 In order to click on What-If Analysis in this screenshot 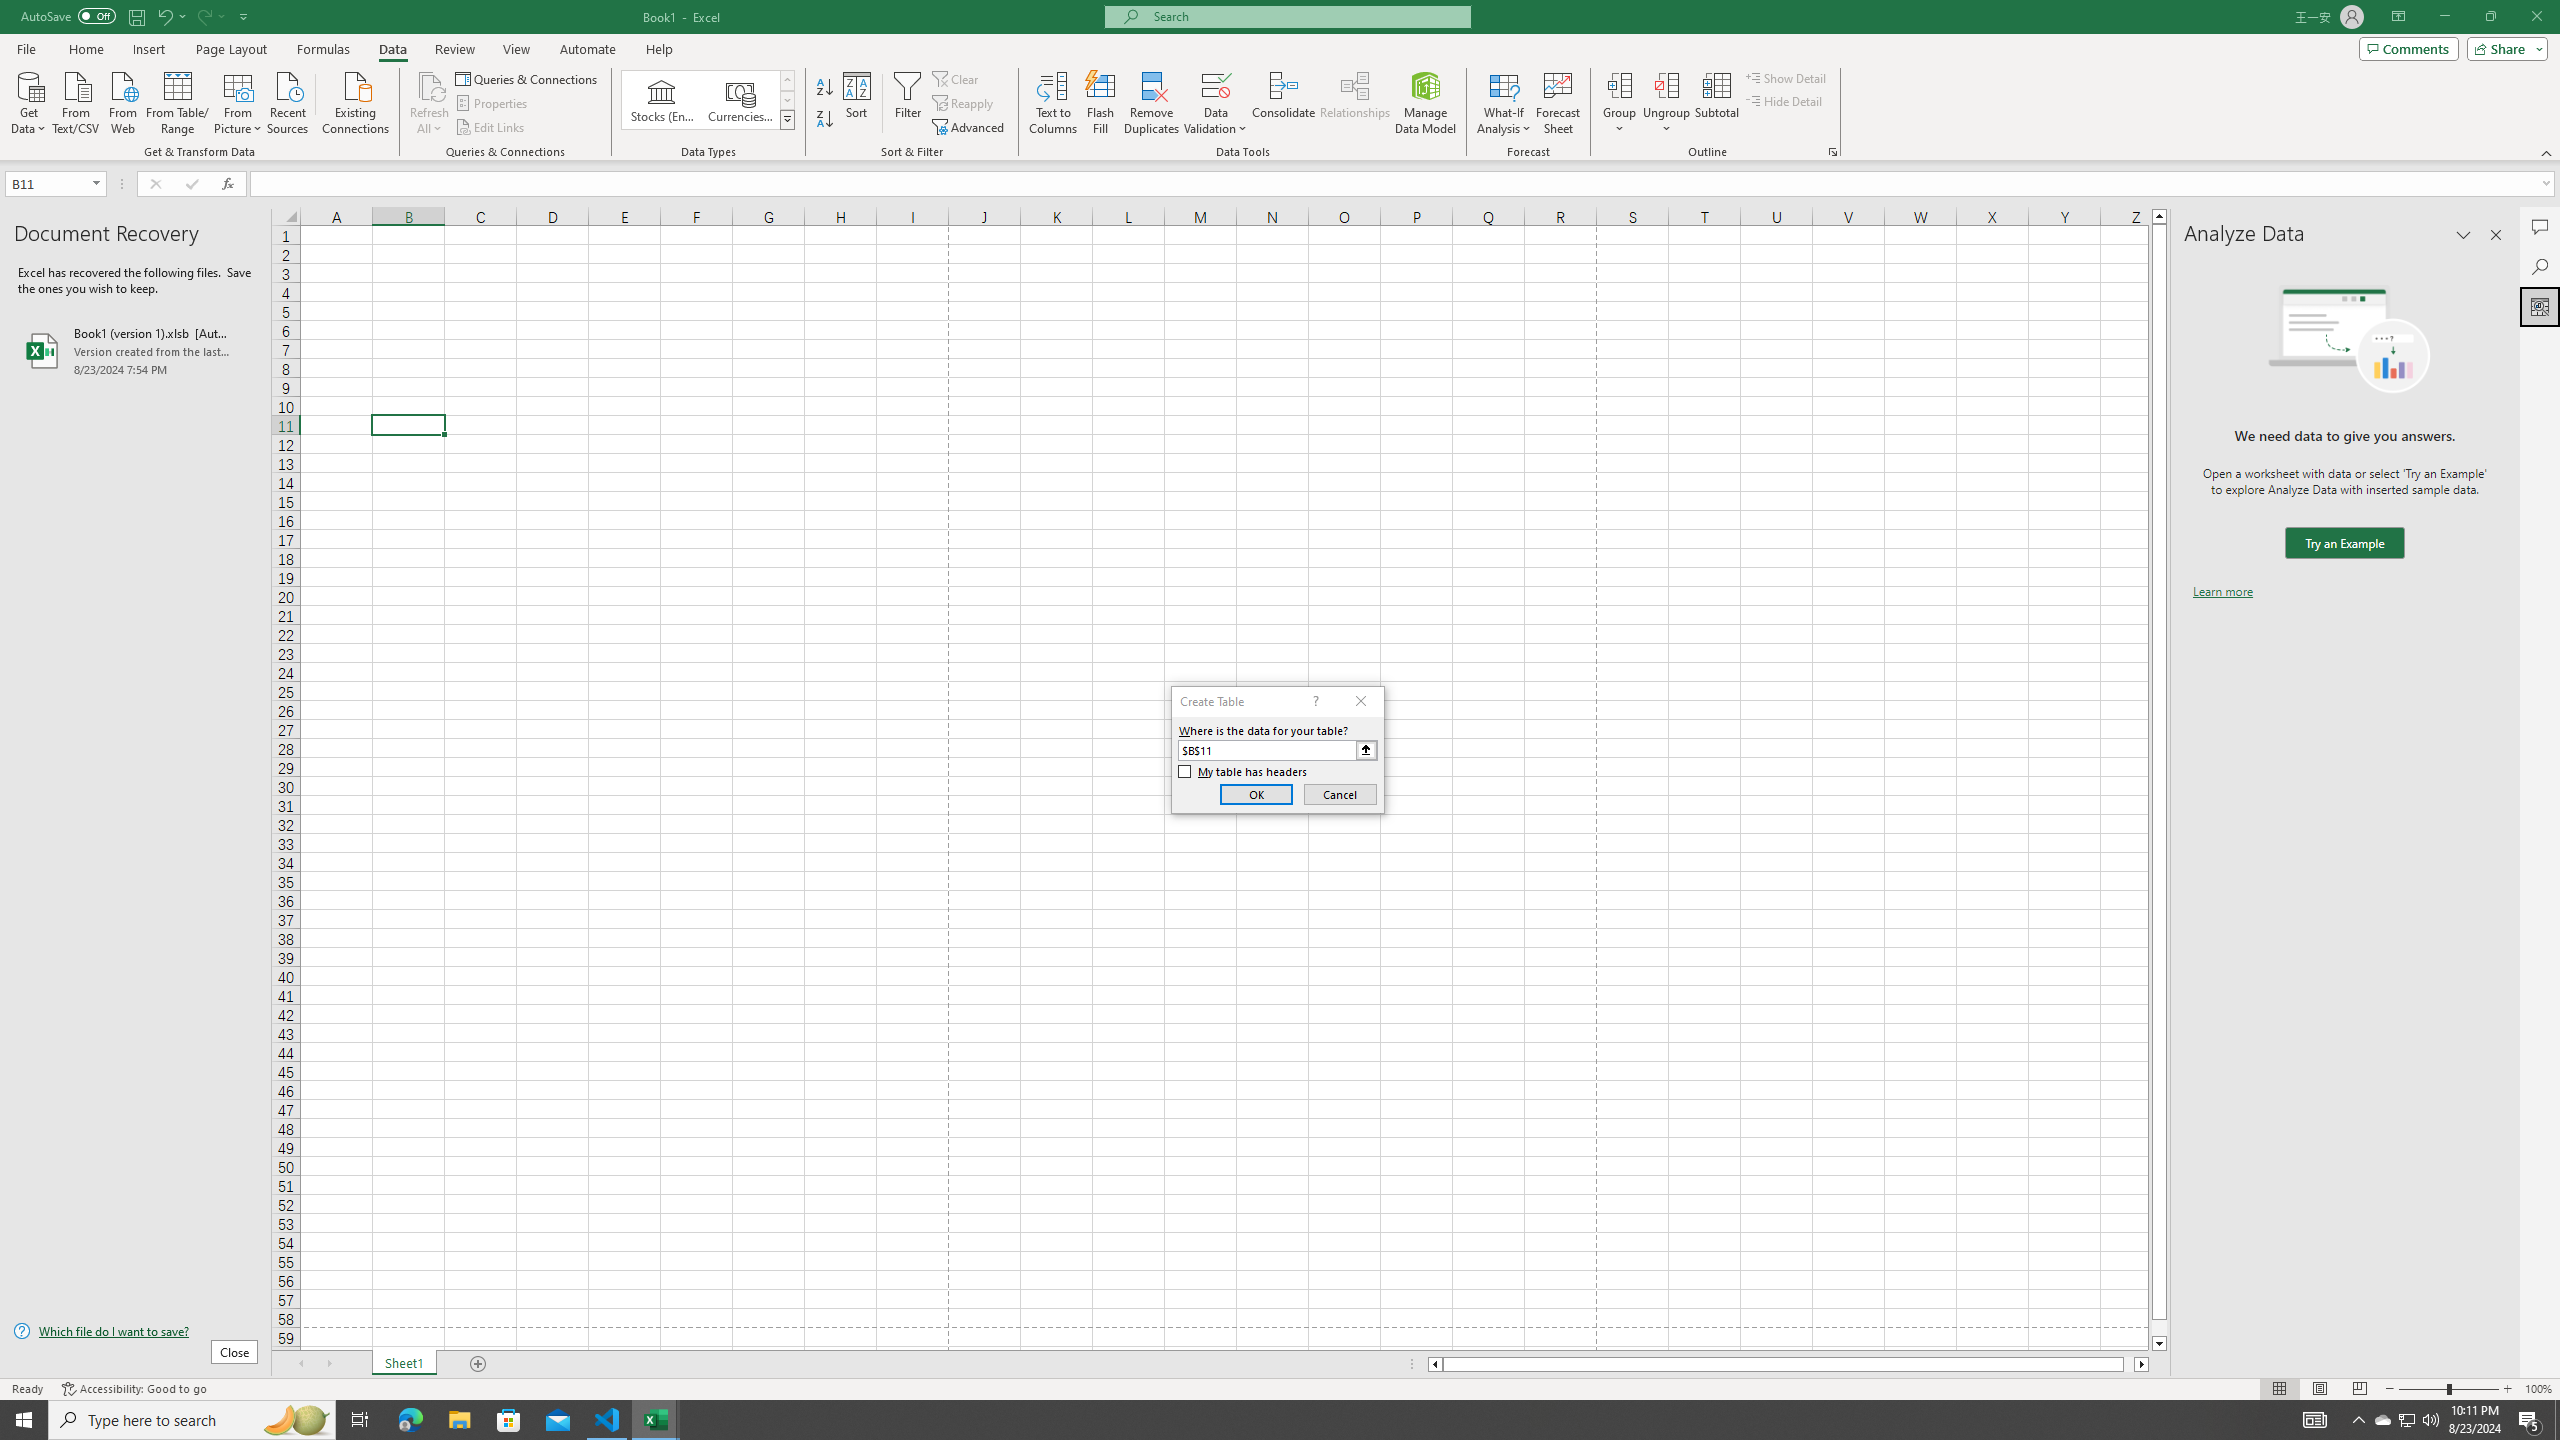, I will do `click(1504, 103)`.